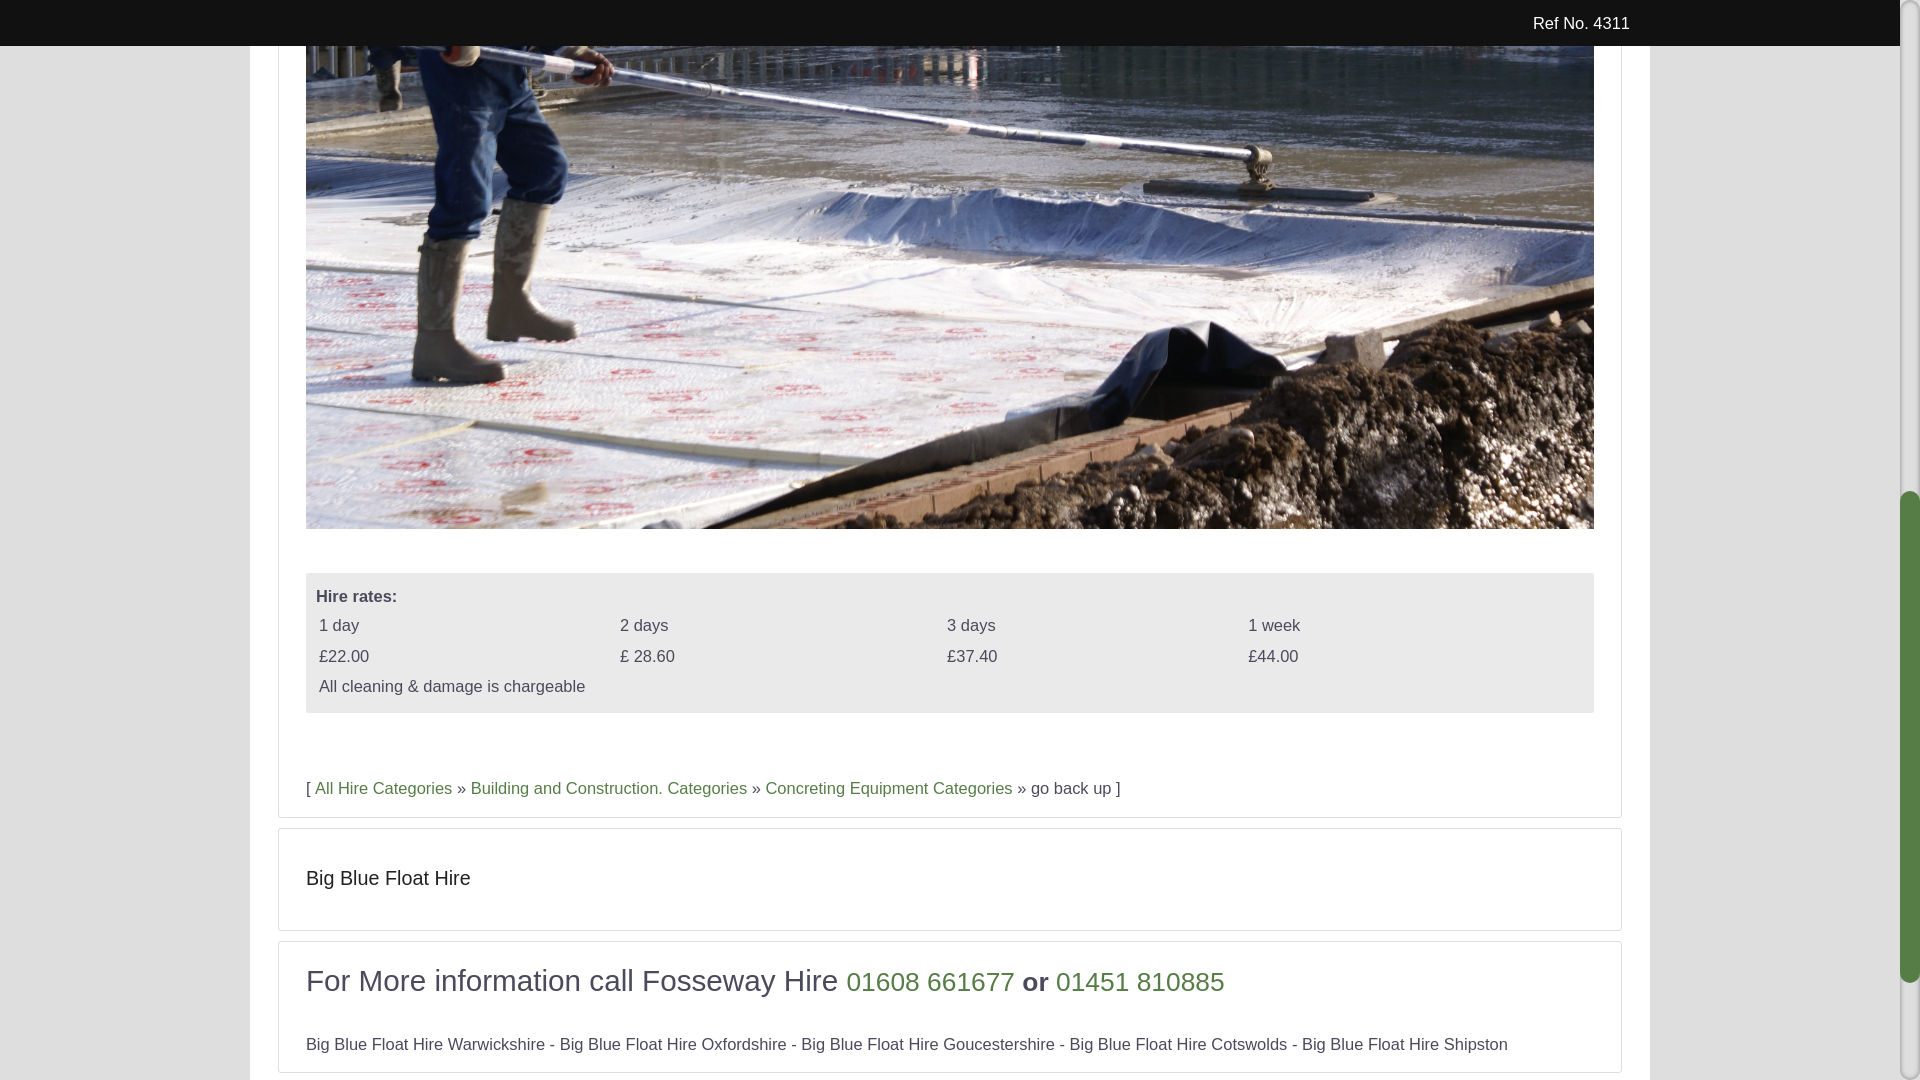 The image size is (1920, 1080). What do you see at coordinates (608, 788) in the screenshot?
I see `Building and Construction. Categories` at bounding box center [608, 788].